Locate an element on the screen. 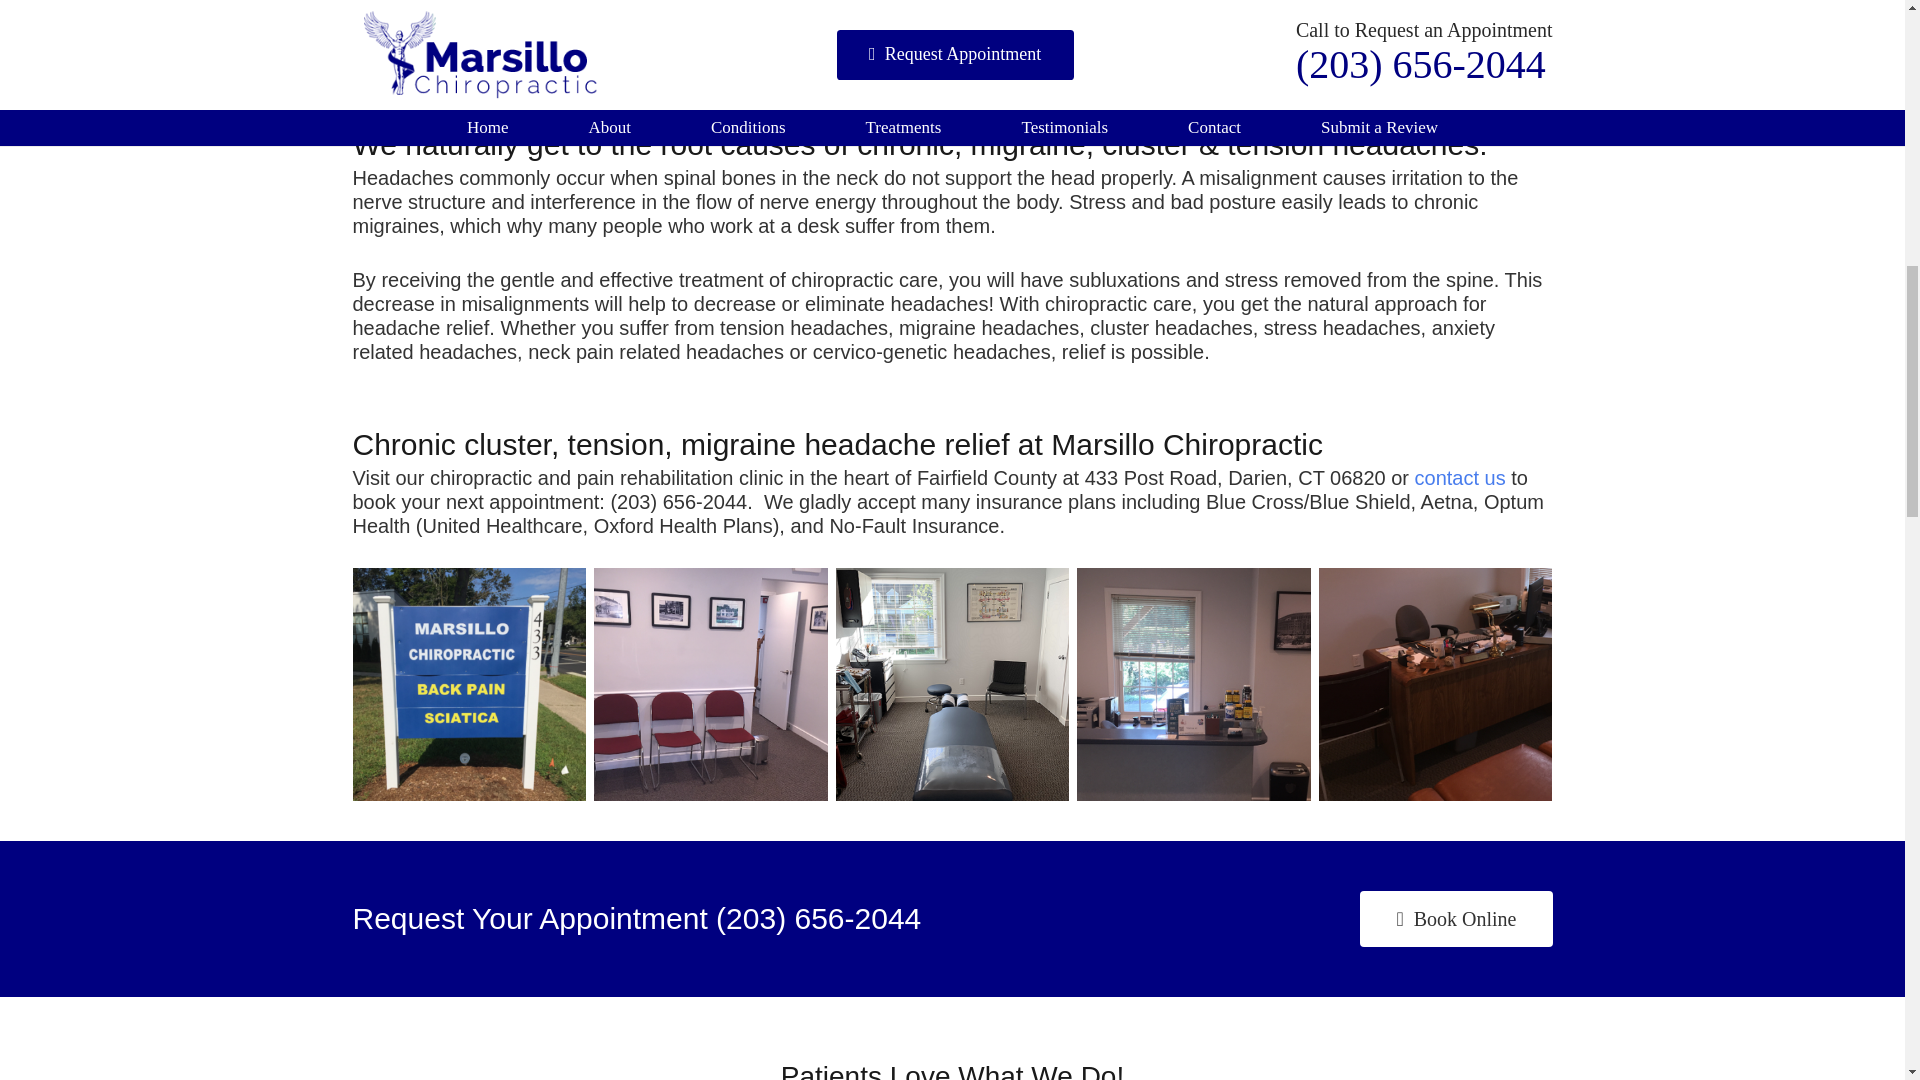 This screenshot has width=1920, height=1080. Back to top is located at coordinates (1864, 34).